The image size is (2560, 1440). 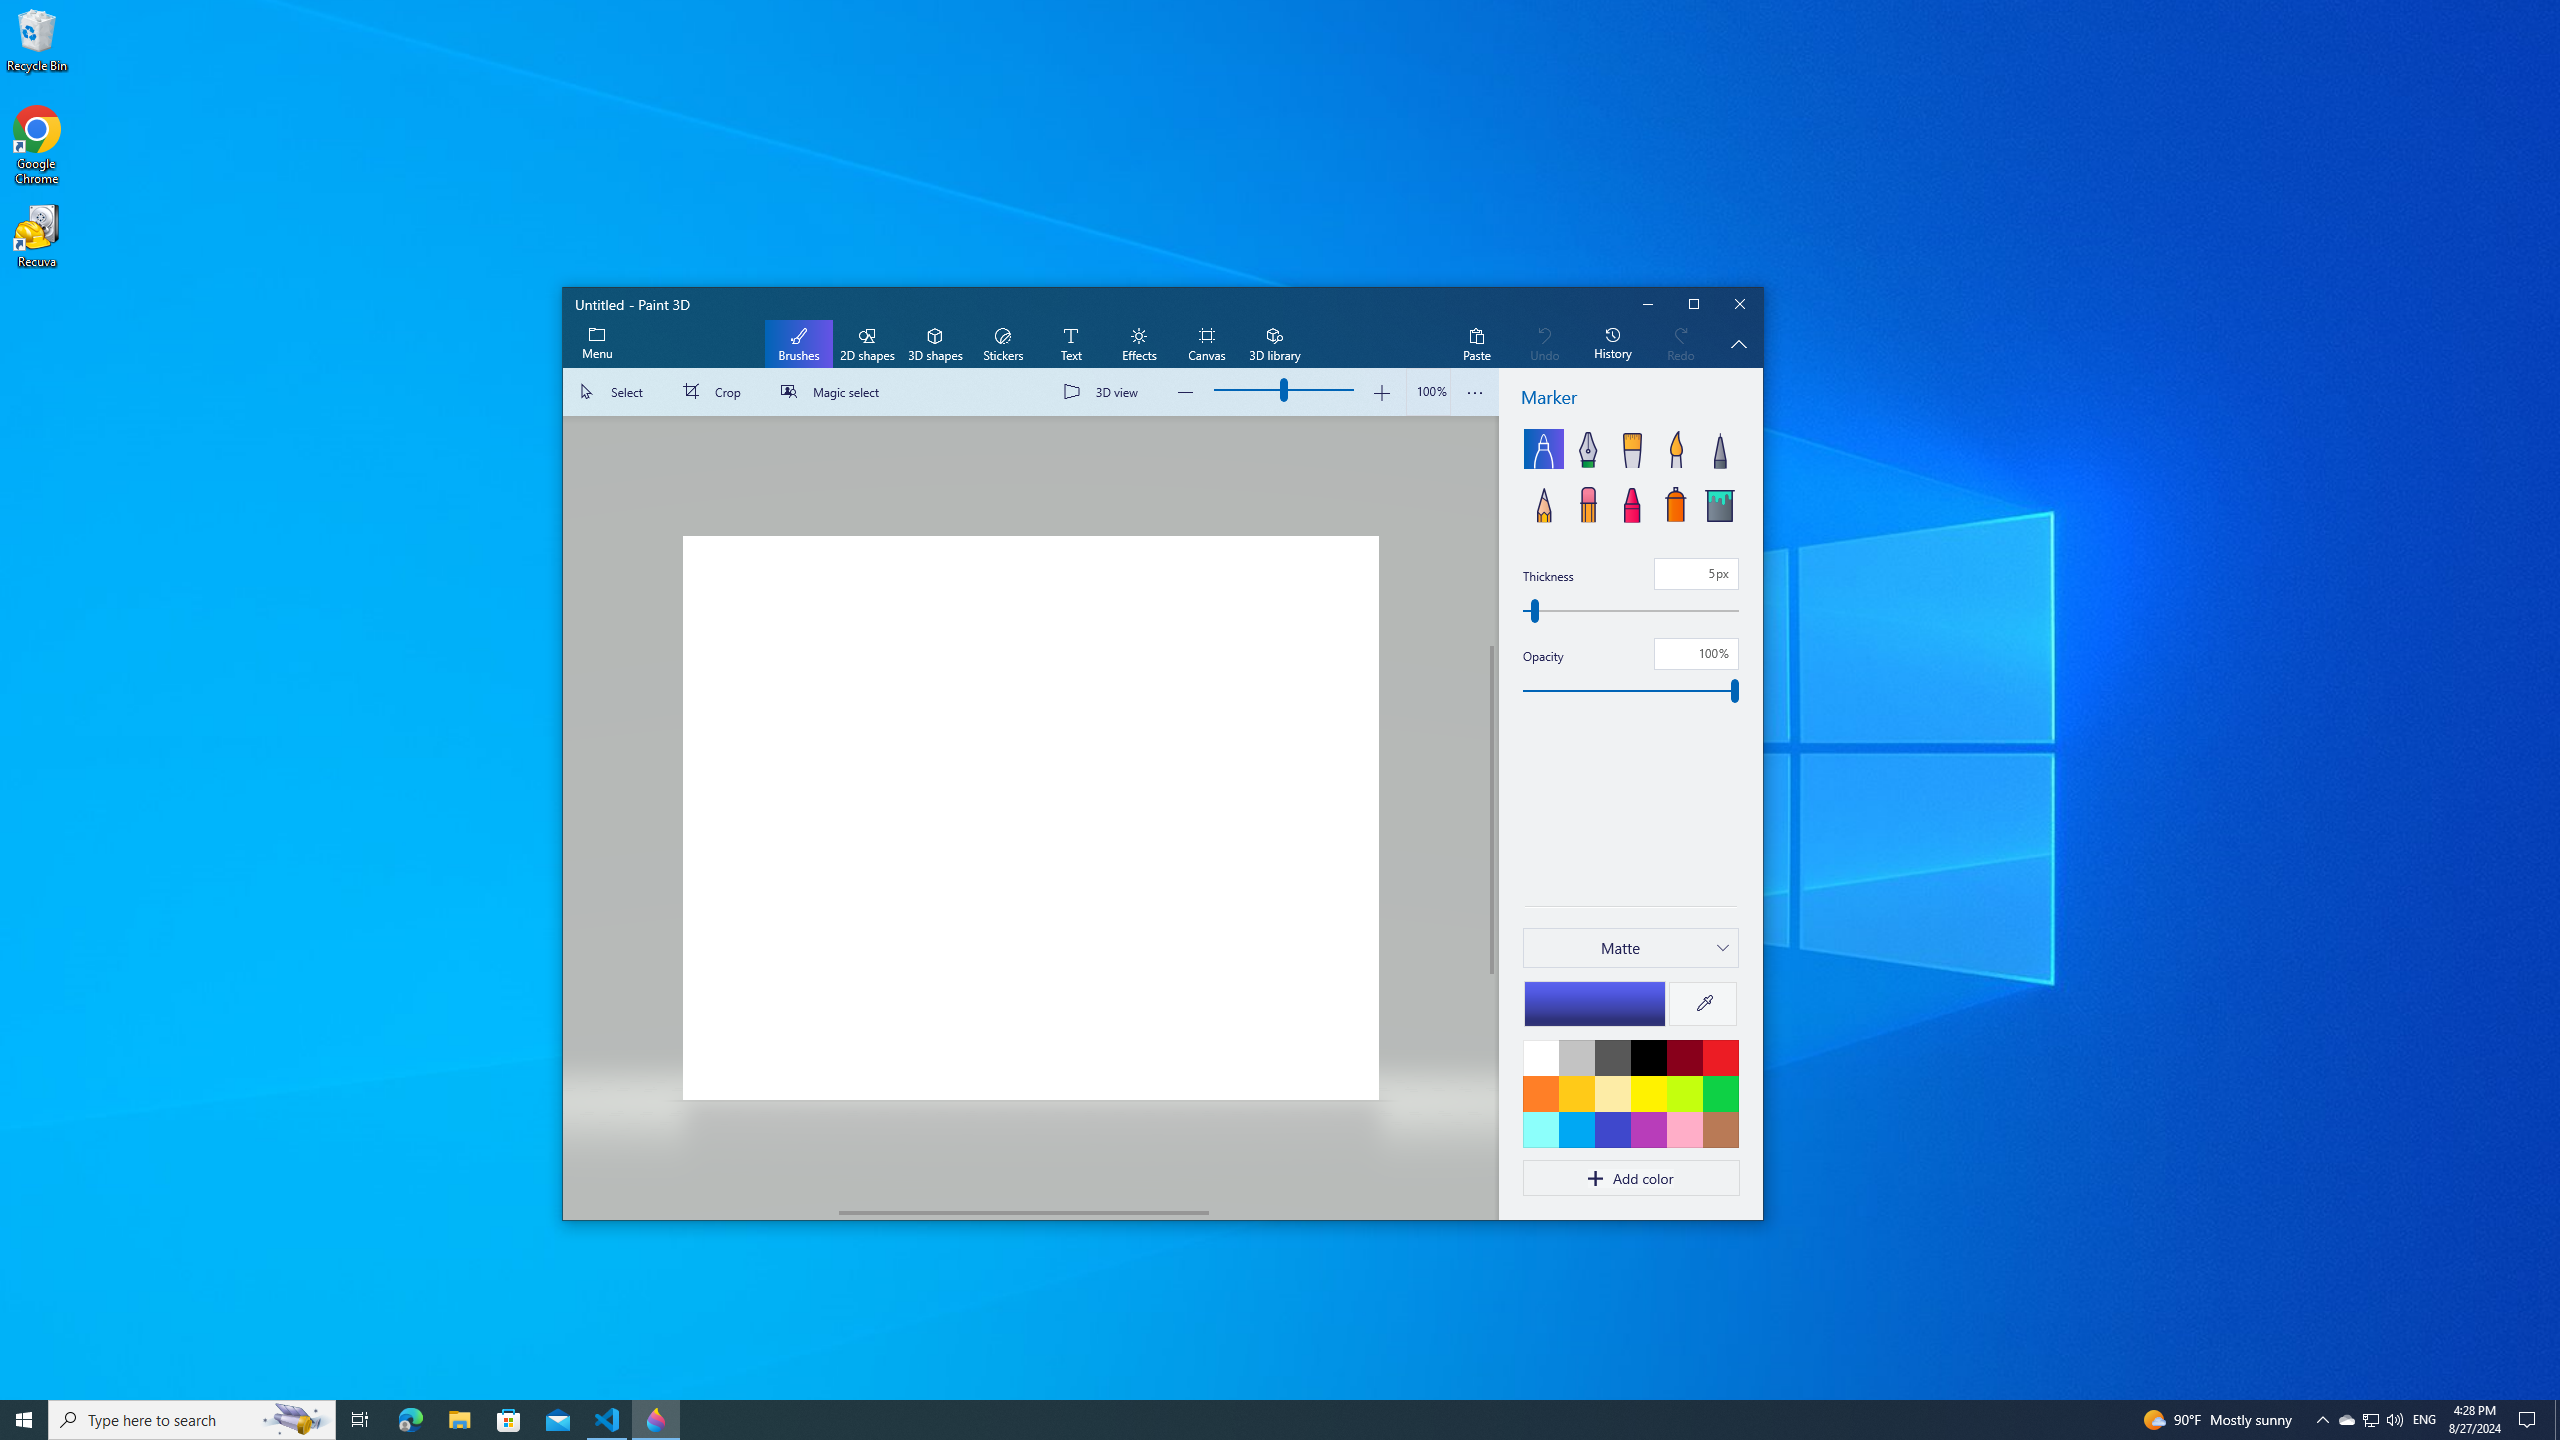 What do you see at coordinates (1576, 1057) in the screenshot?
I see `Light grey` at bounding box center [1576, 1057].